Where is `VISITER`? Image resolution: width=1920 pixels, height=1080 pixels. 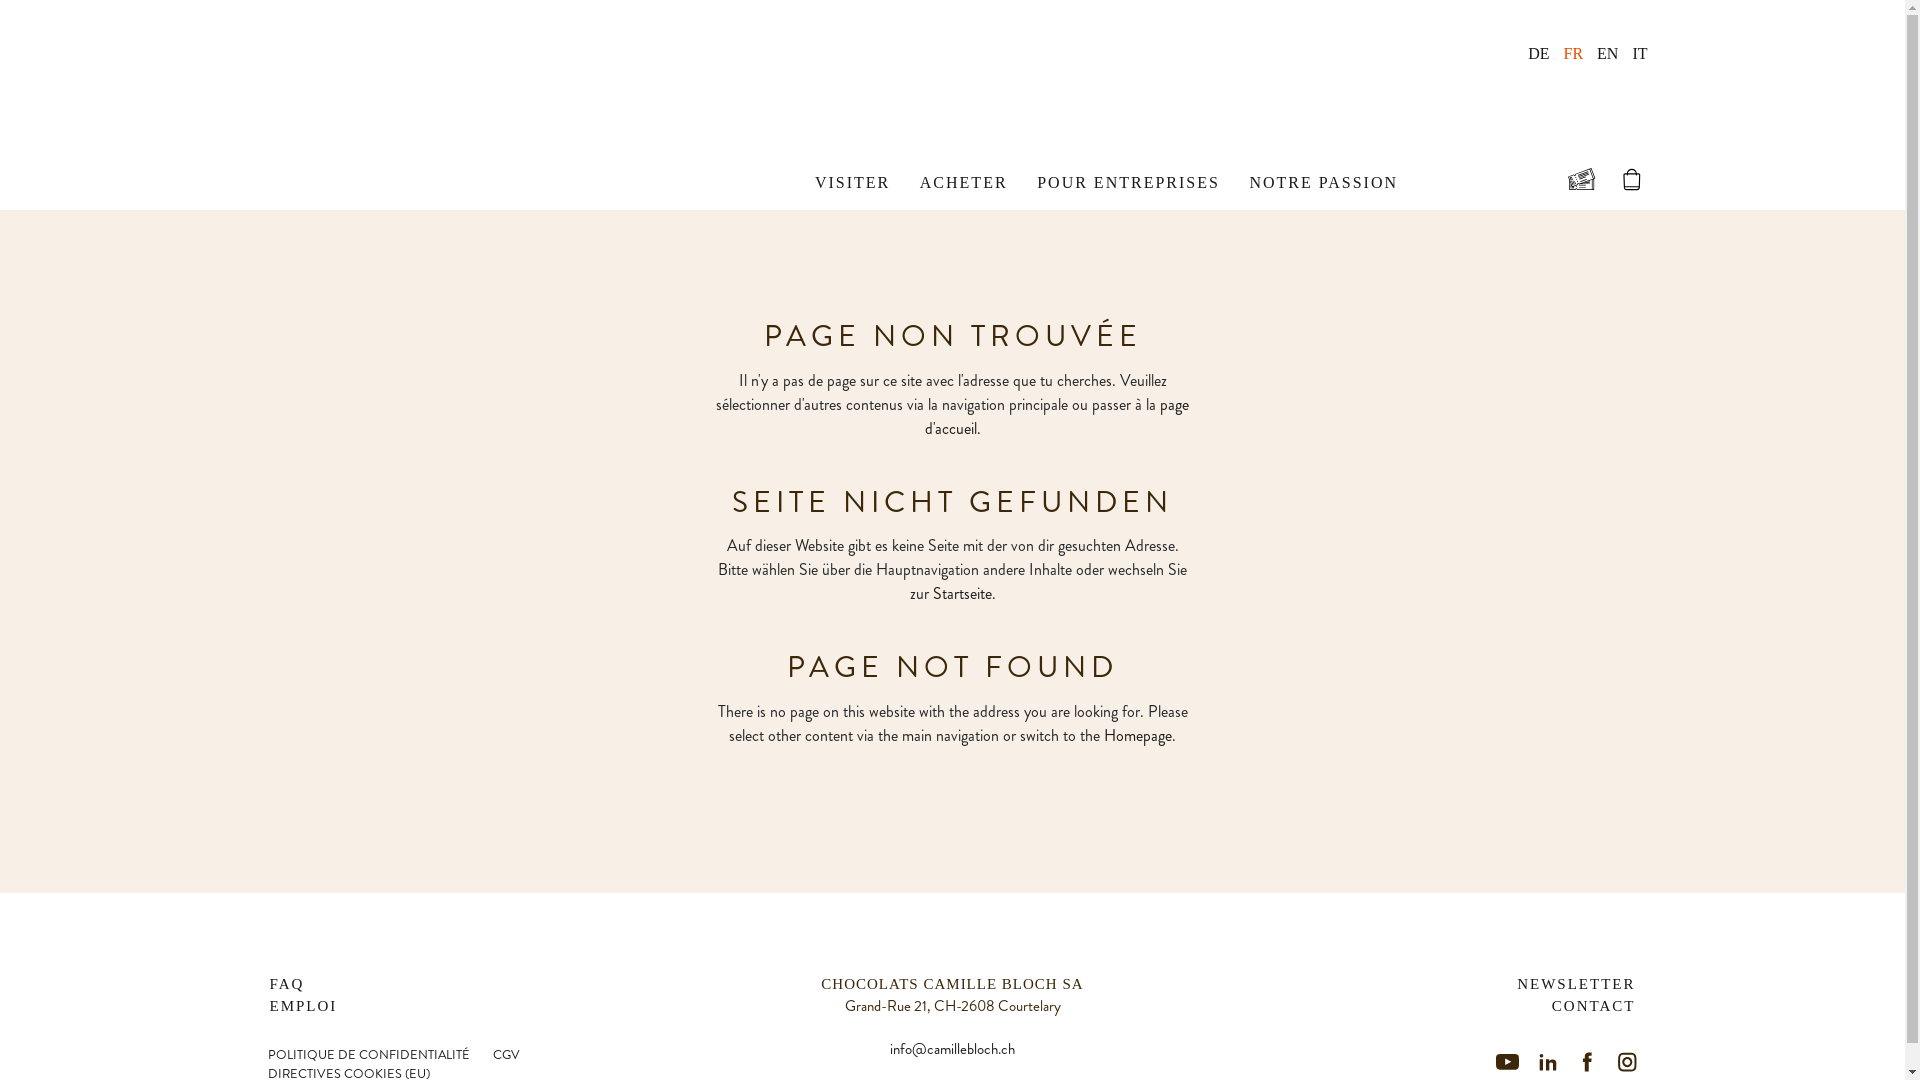 VISITER is located at coordinates (852, 182).